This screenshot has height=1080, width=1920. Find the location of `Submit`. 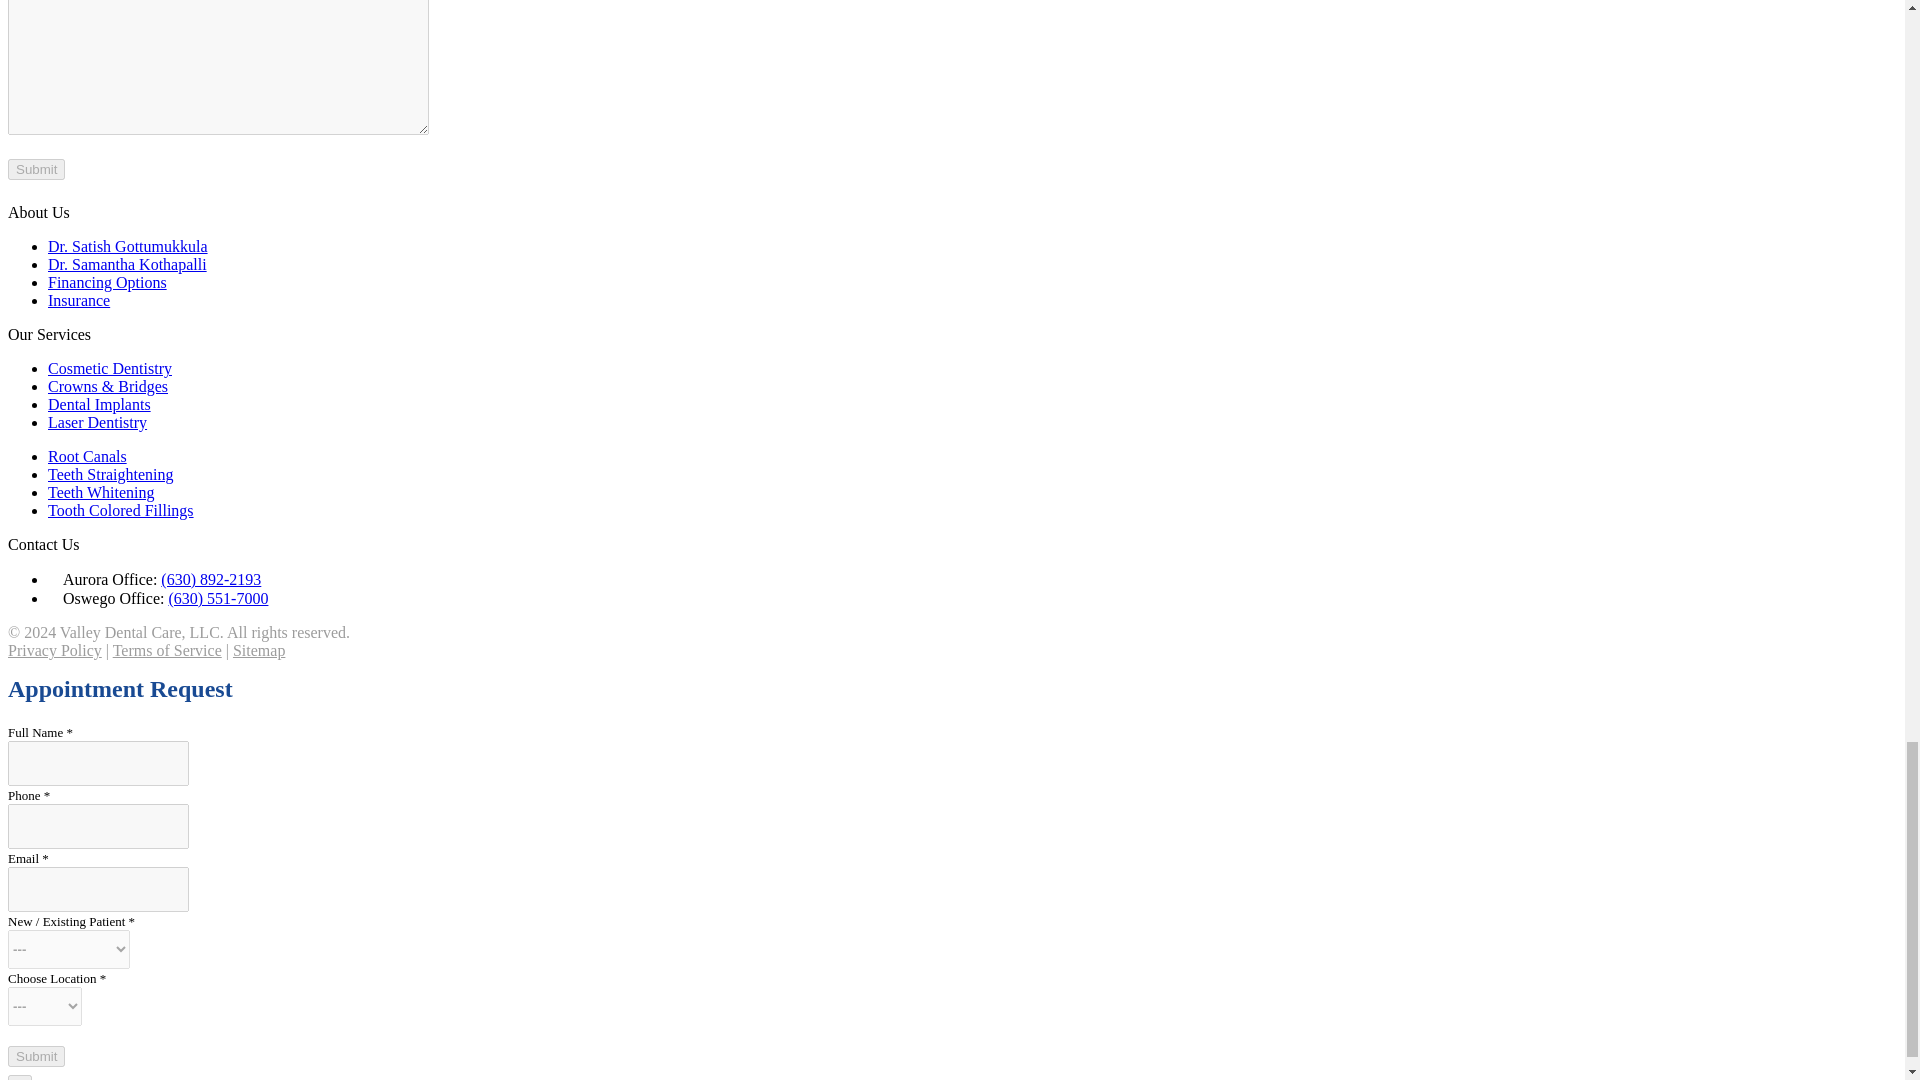

Submit is located at coordinates (36, 1056).